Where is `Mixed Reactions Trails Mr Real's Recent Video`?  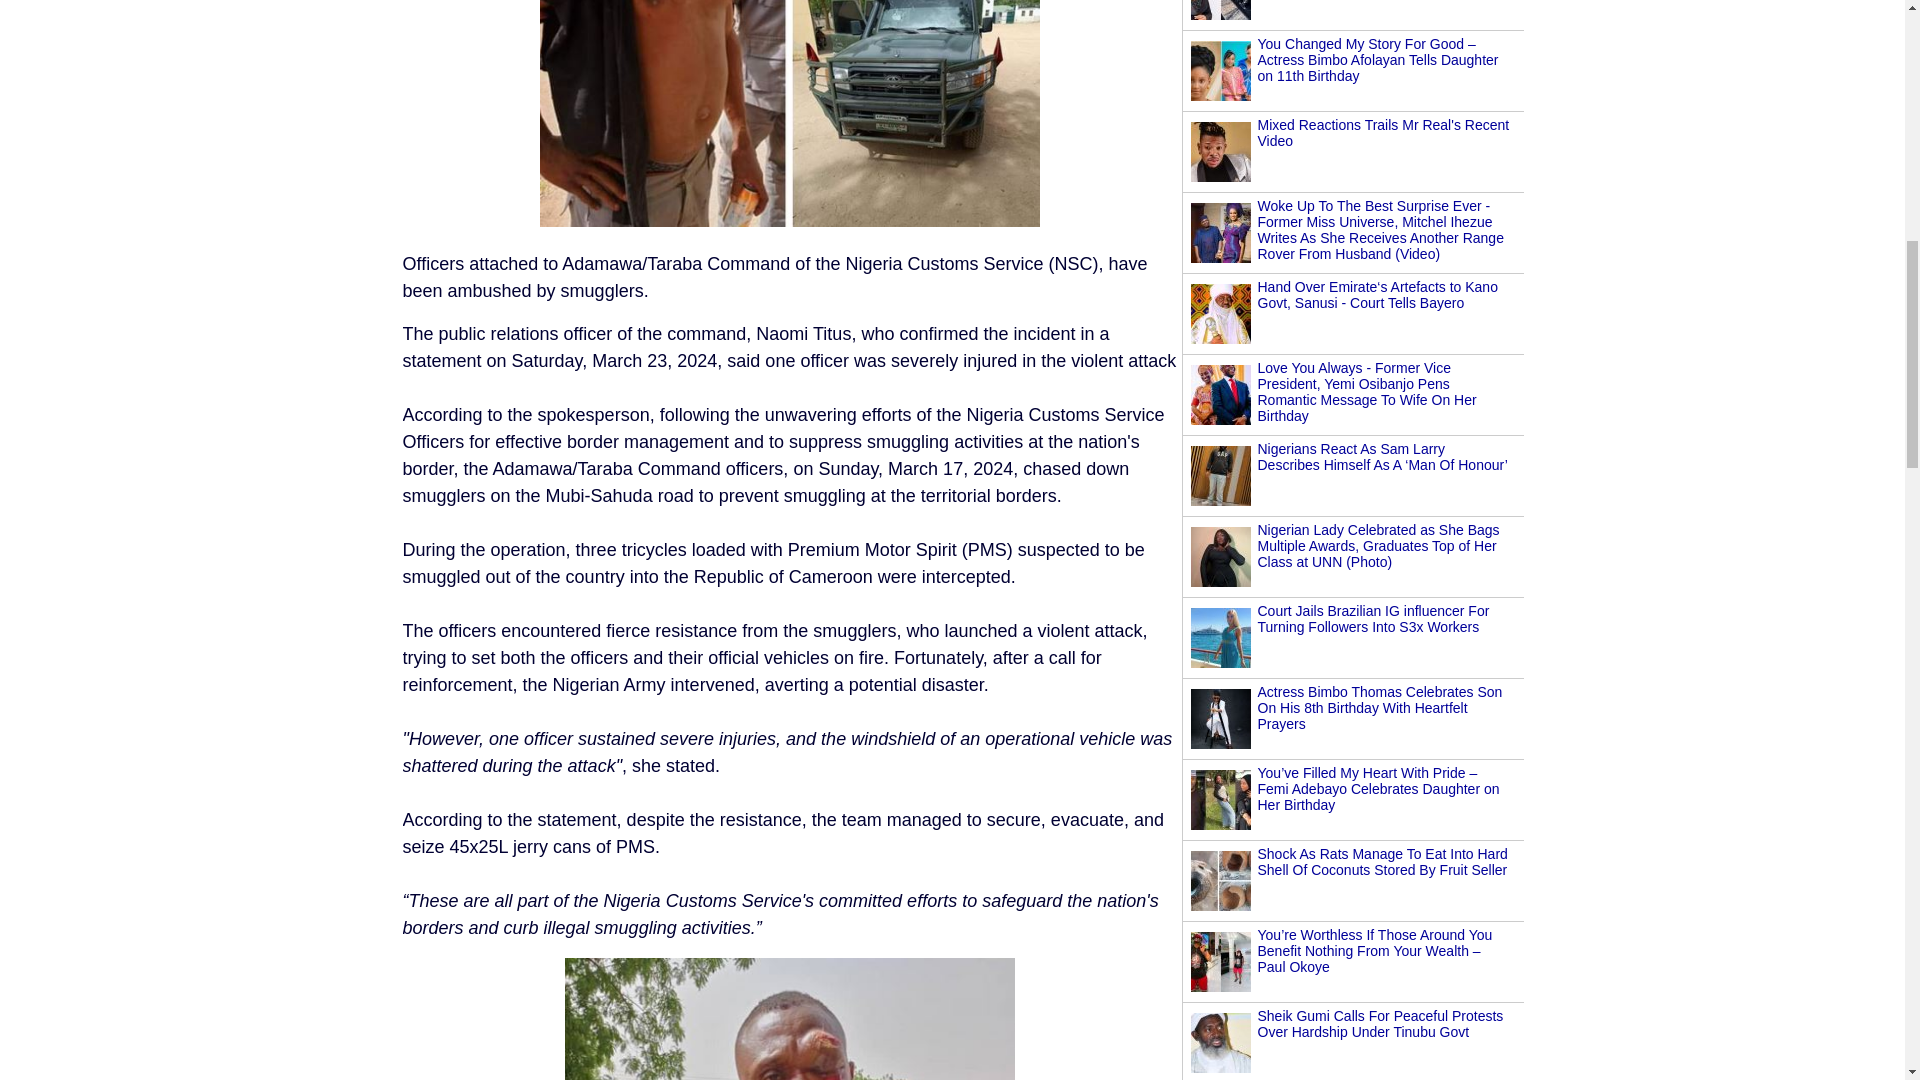
Mixed Reactions Trails Mr Real's Recent Video is located at coordinates (1383, 132).